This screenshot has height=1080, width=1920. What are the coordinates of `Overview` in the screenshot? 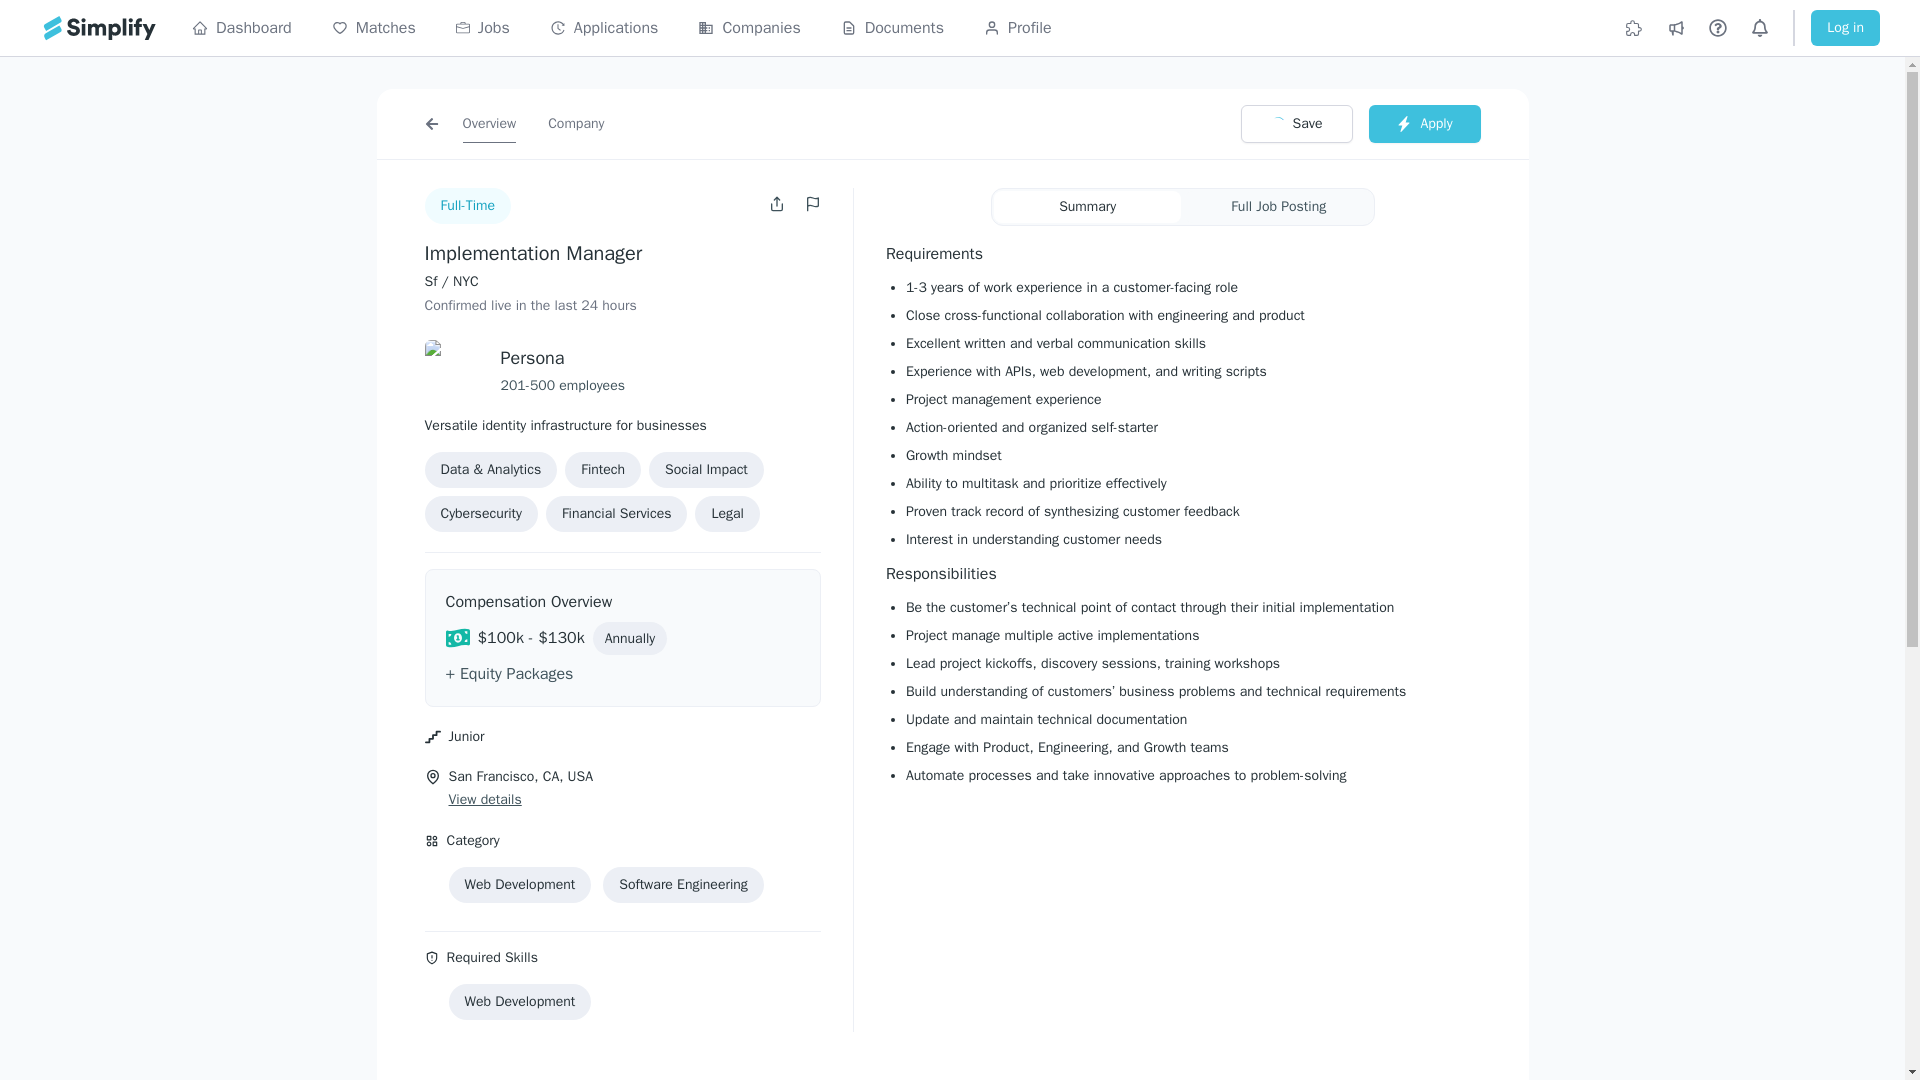 It's located at (489, 123).